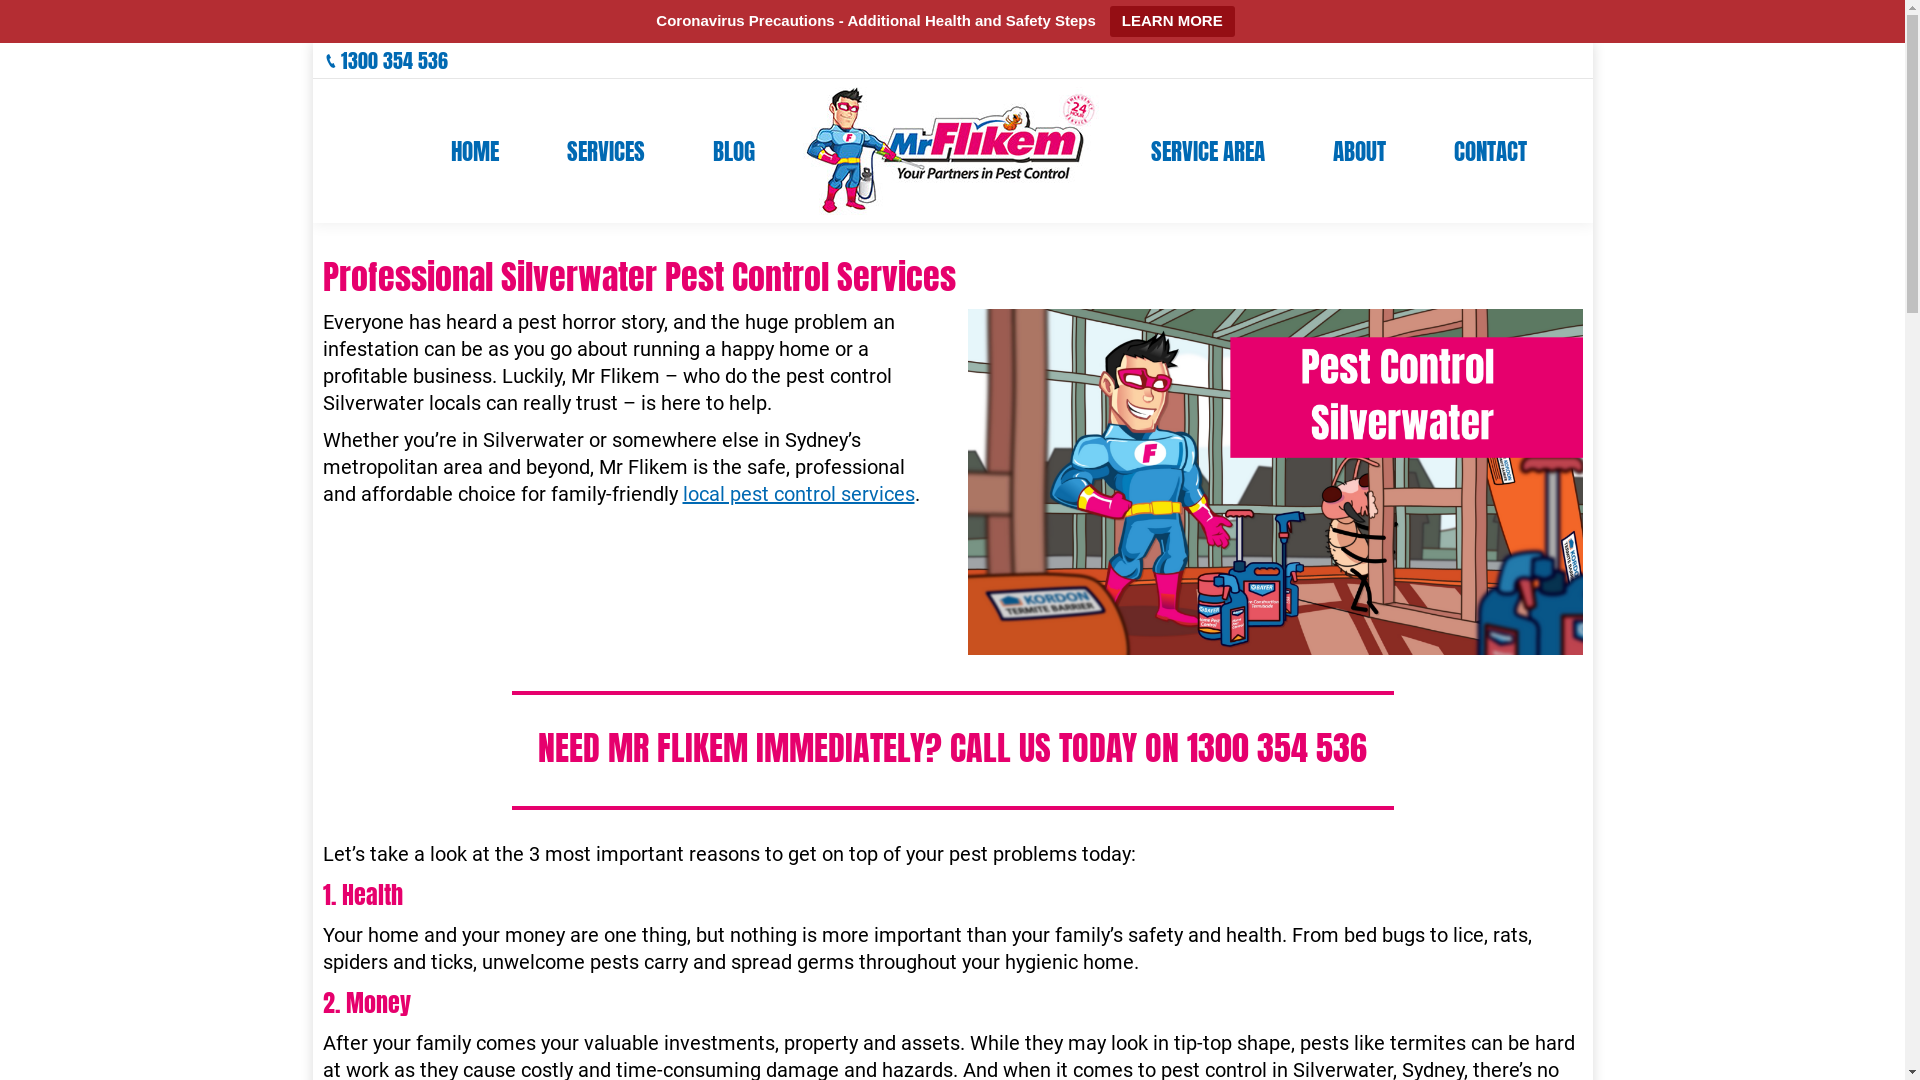 The height and width of the screenshot is (1080, 1920). What do you see at coordinates (798, 494) in the screenshot?
I see `local pest control services` at bounding box center [798, 494].